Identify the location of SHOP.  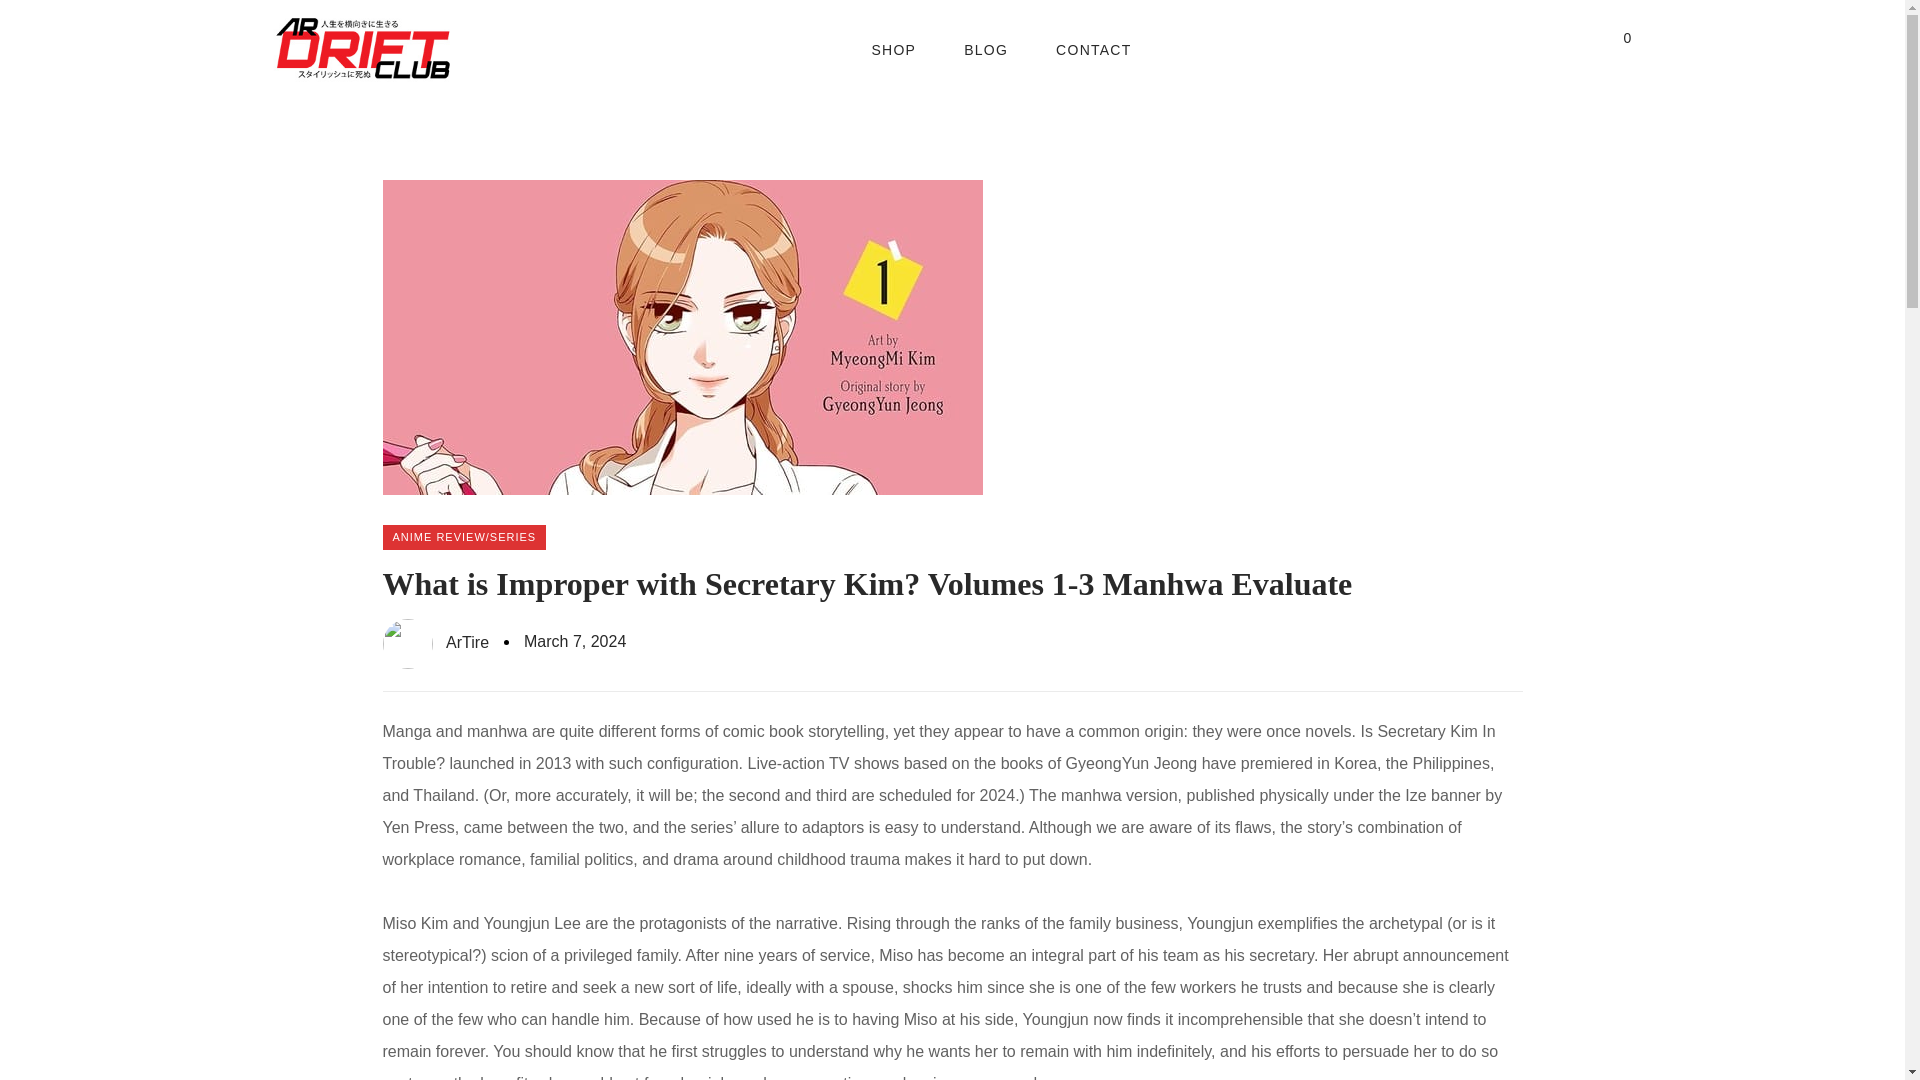
(893, 50).